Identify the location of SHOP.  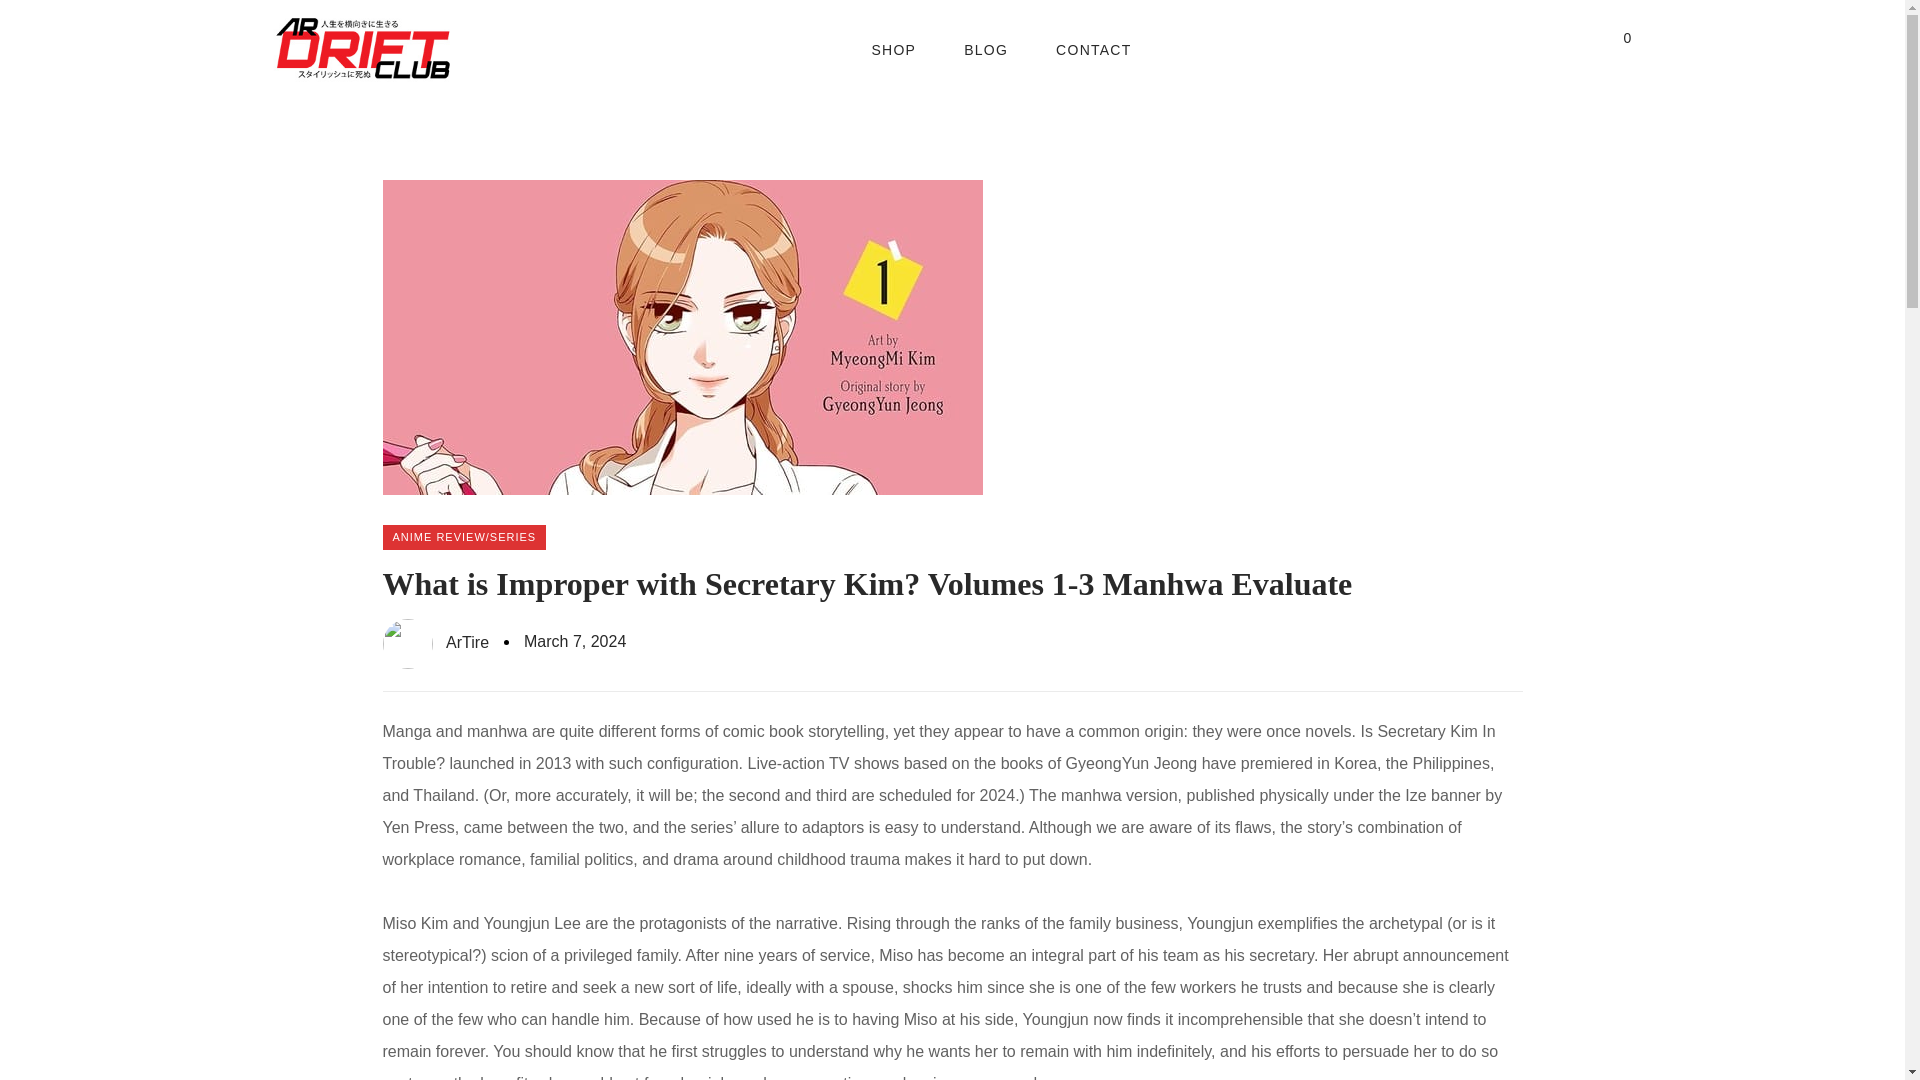
(893, 50).